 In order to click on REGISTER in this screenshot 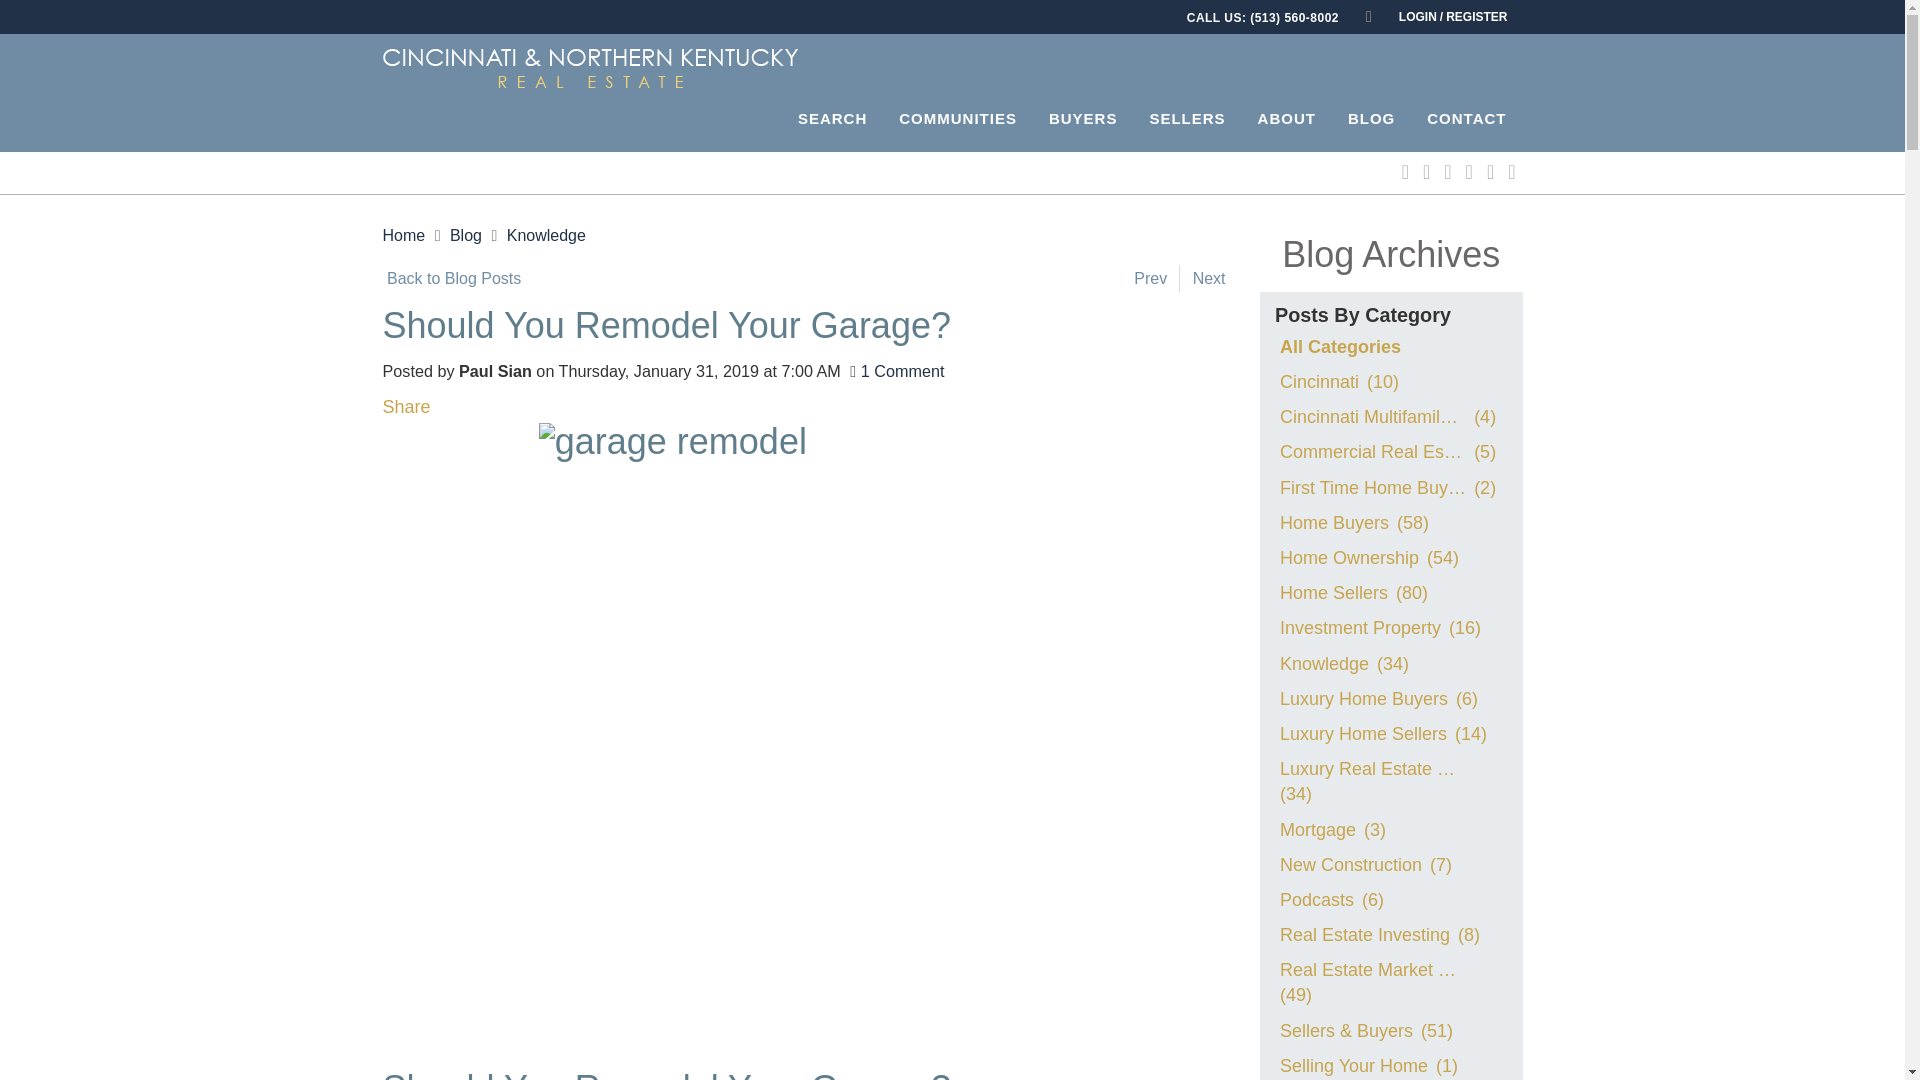, I will do `click(1476, 16)`.